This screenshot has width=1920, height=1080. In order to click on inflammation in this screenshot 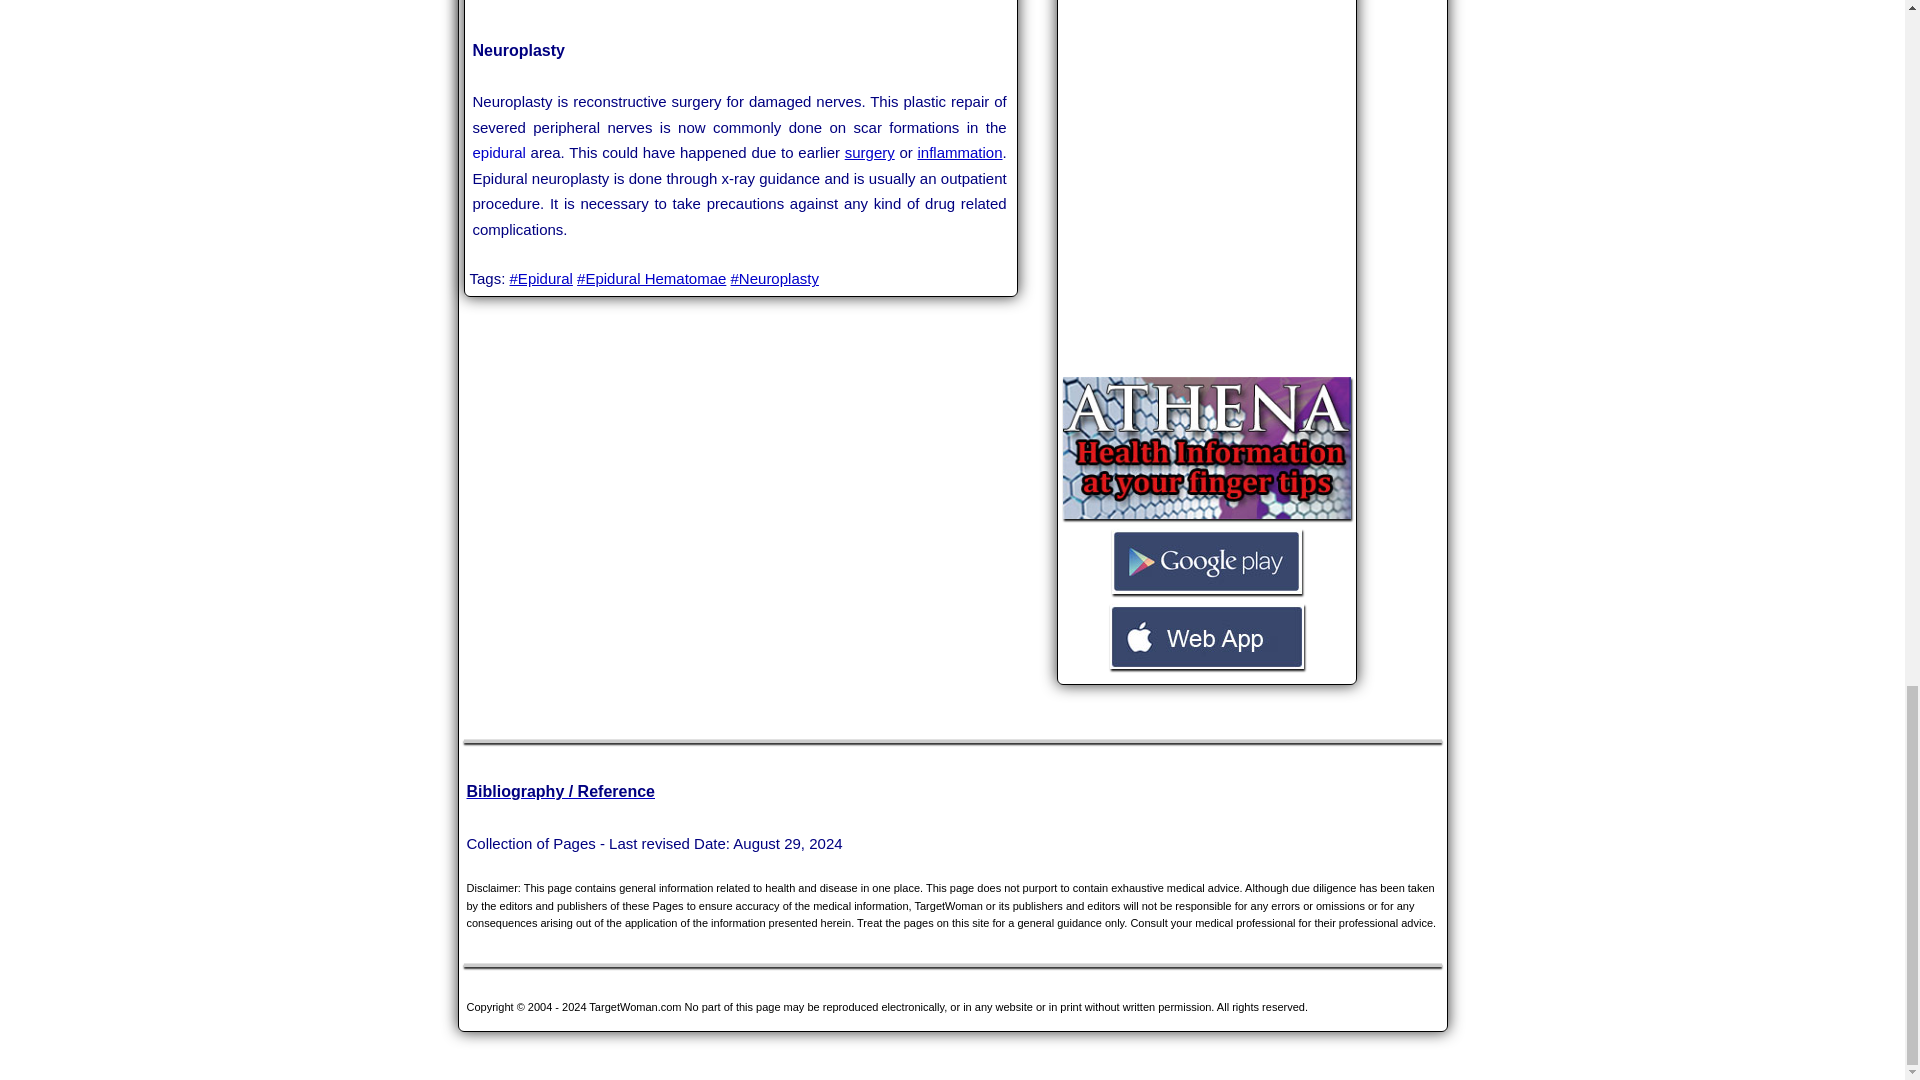, I will do `click(960, 152)`.